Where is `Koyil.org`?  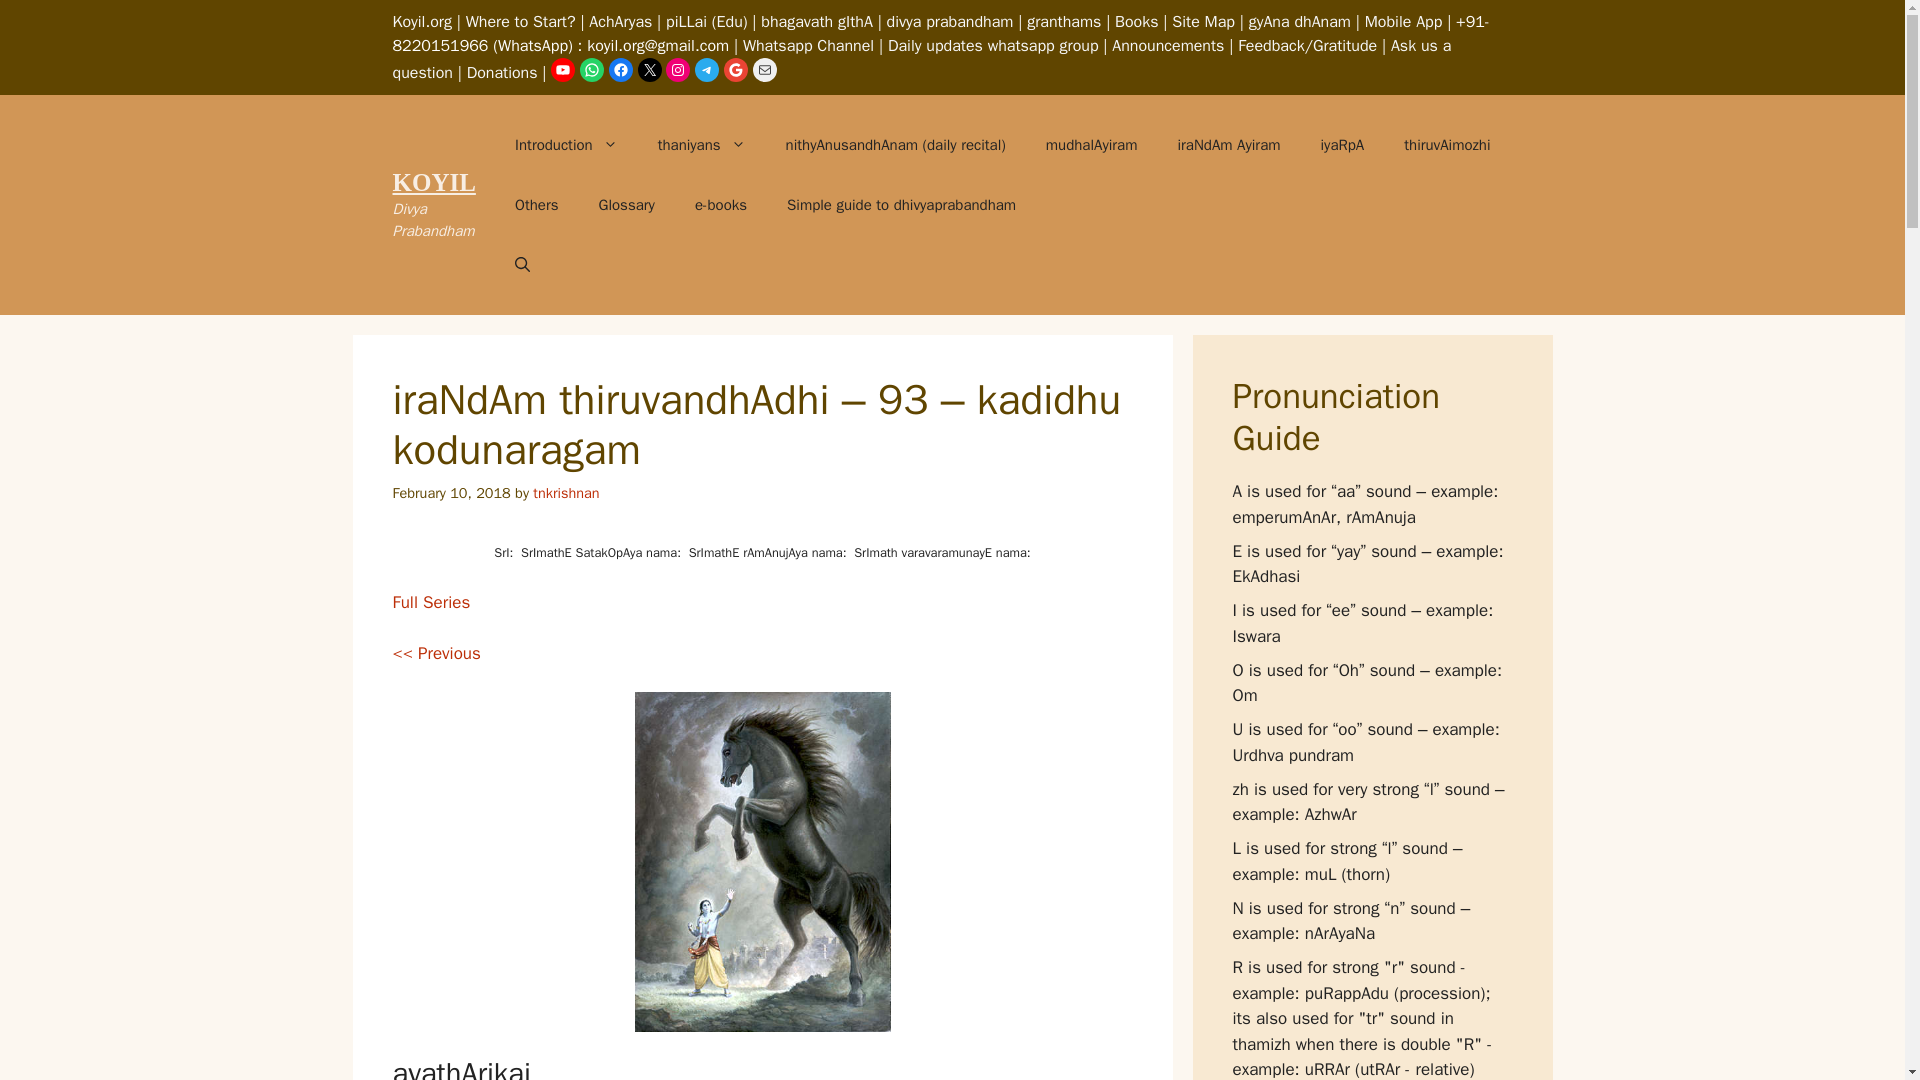
Koyil.org is located at coordinates (421, 22).